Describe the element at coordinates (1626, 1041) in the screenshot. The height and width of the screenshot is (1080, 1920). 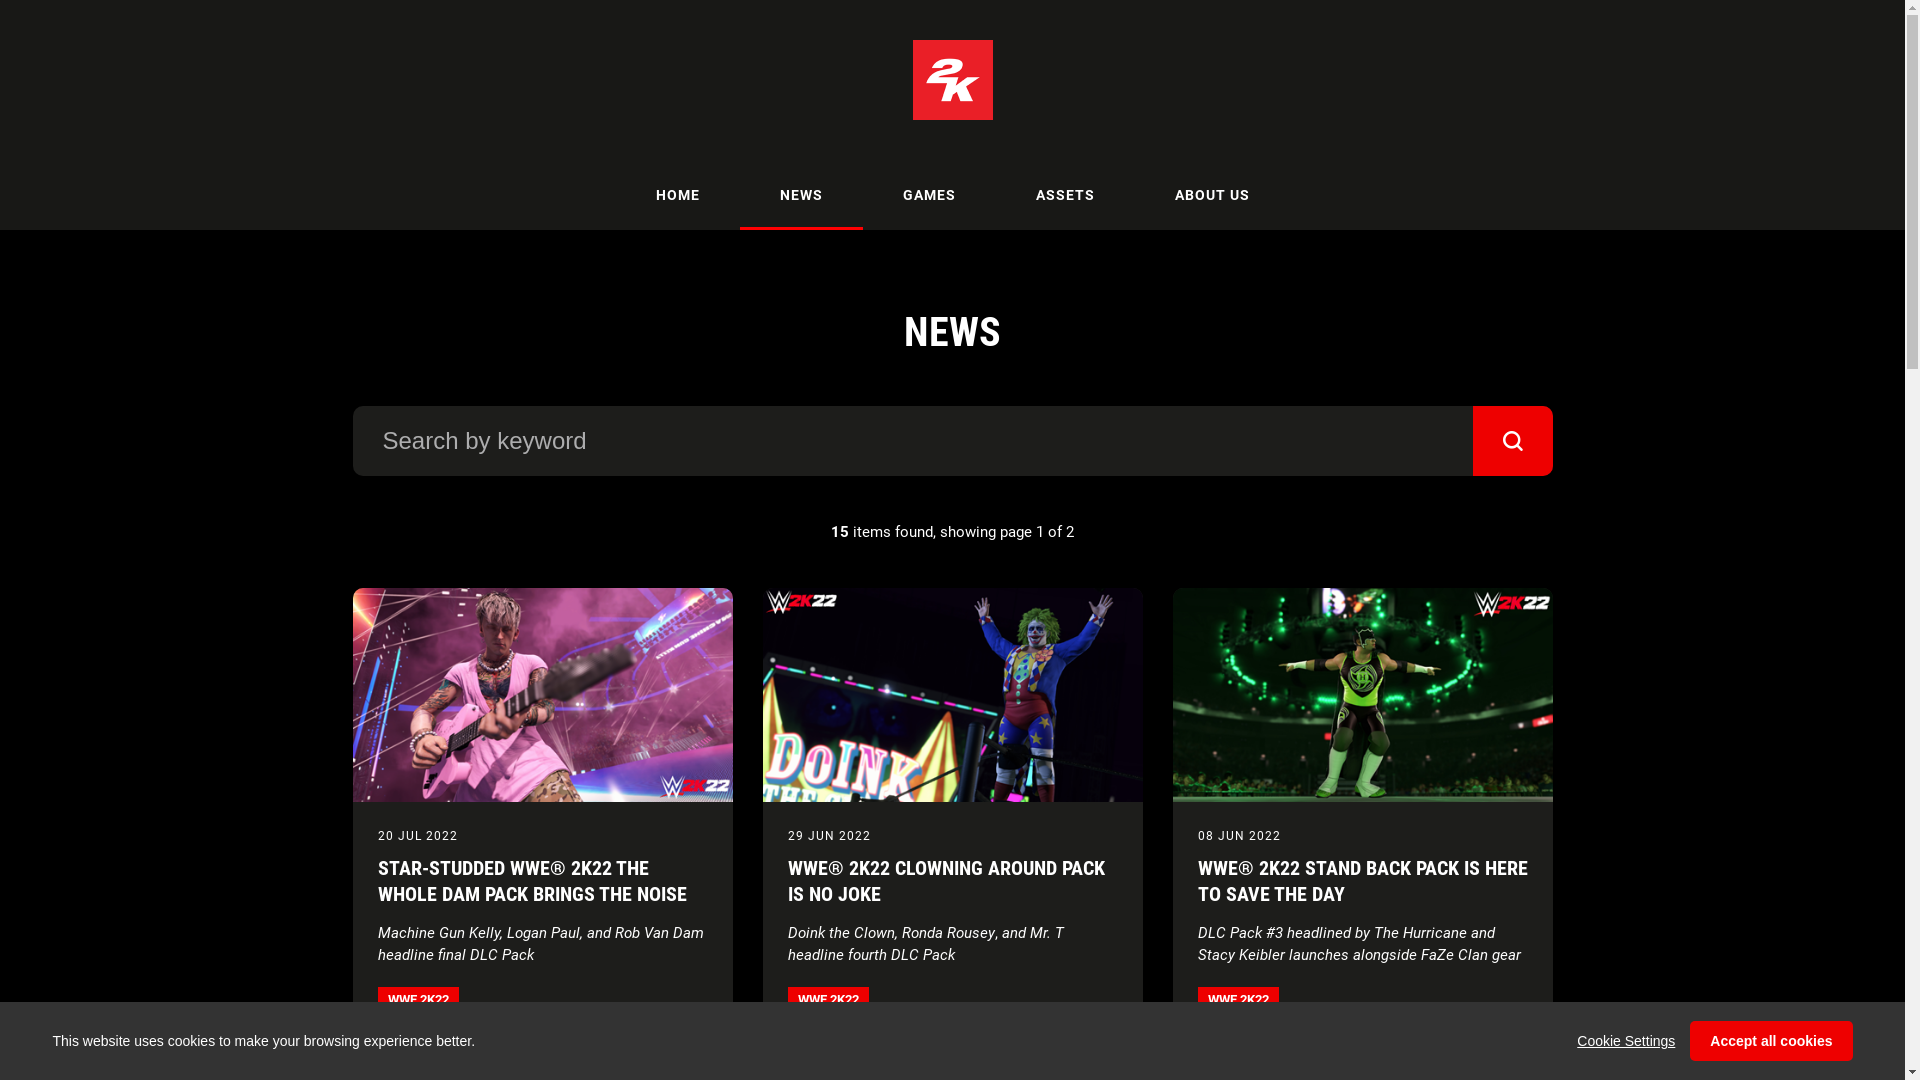
I see `Cookie Settings` at that location.